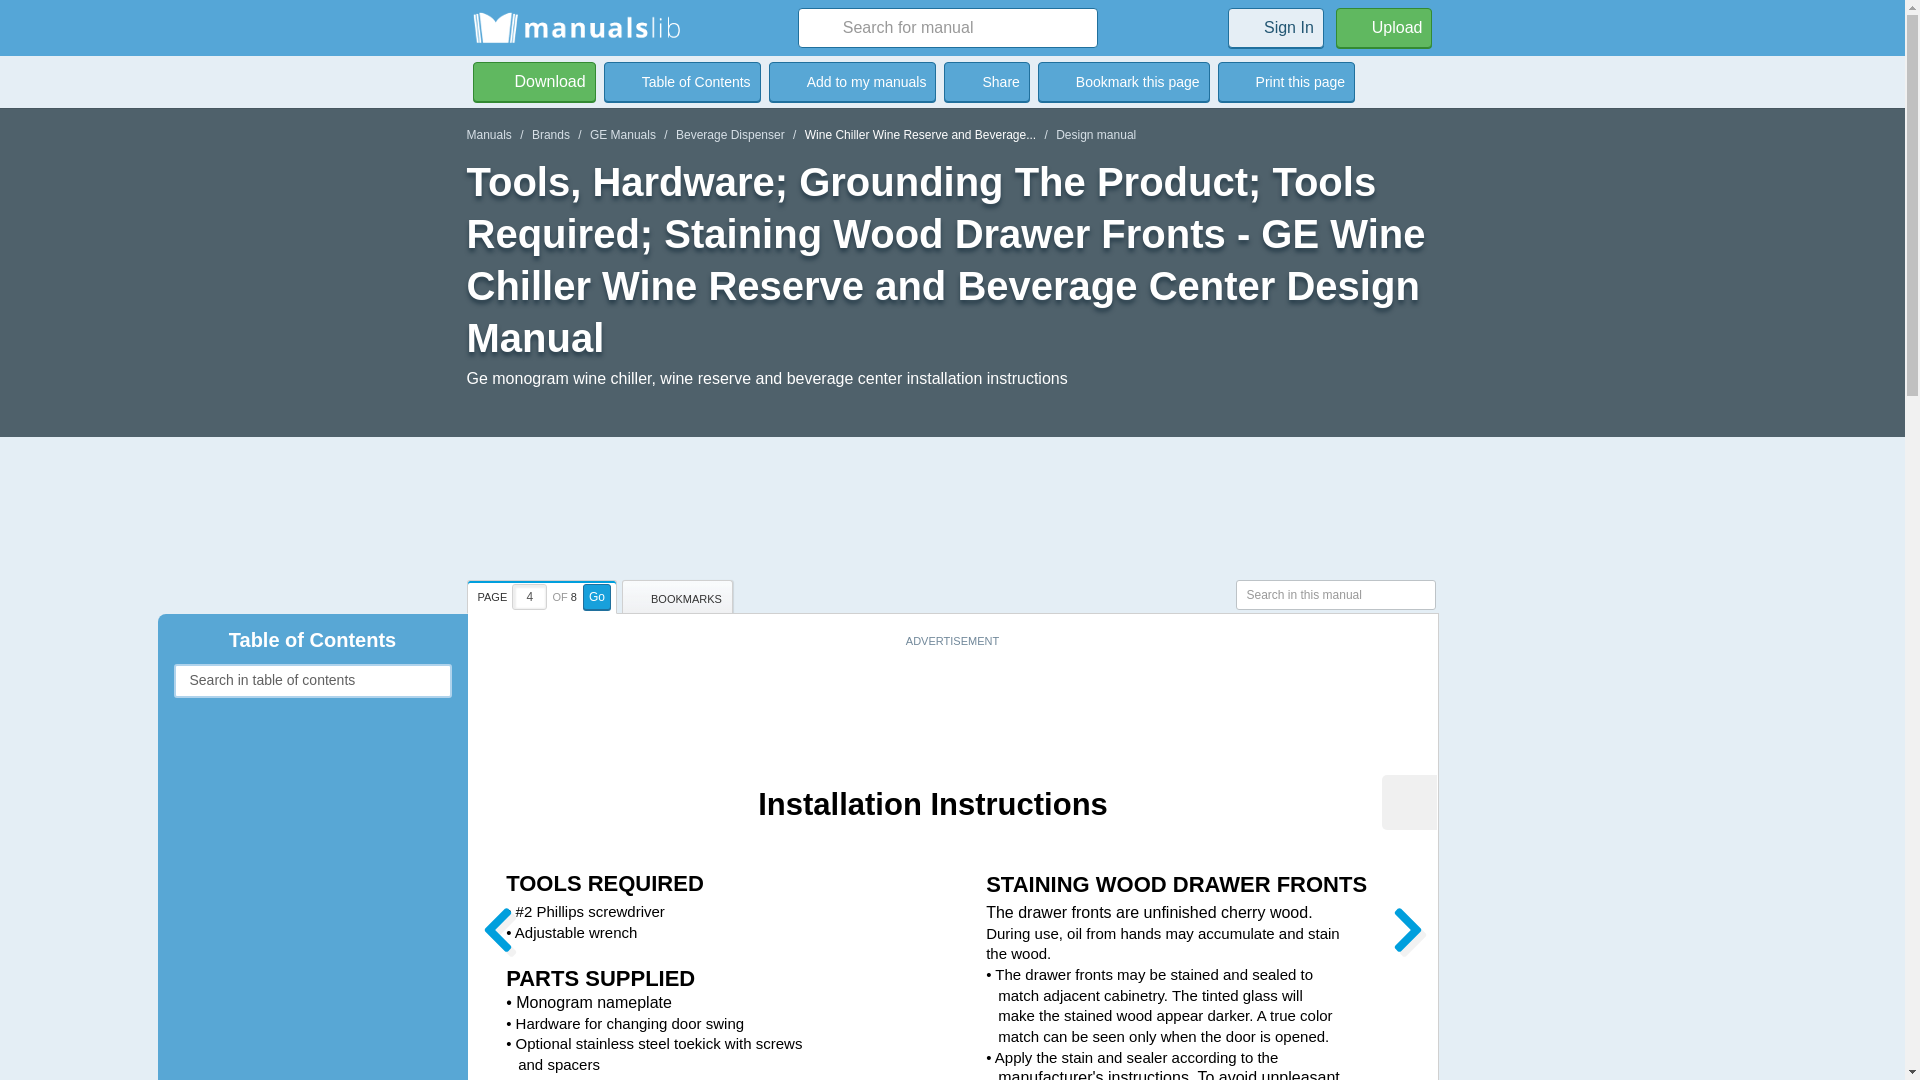 The image size is (1920, 1080). Describe the element at coordinates (1124, 81) in the screenshot. I see `Bookmark this page` at that location.